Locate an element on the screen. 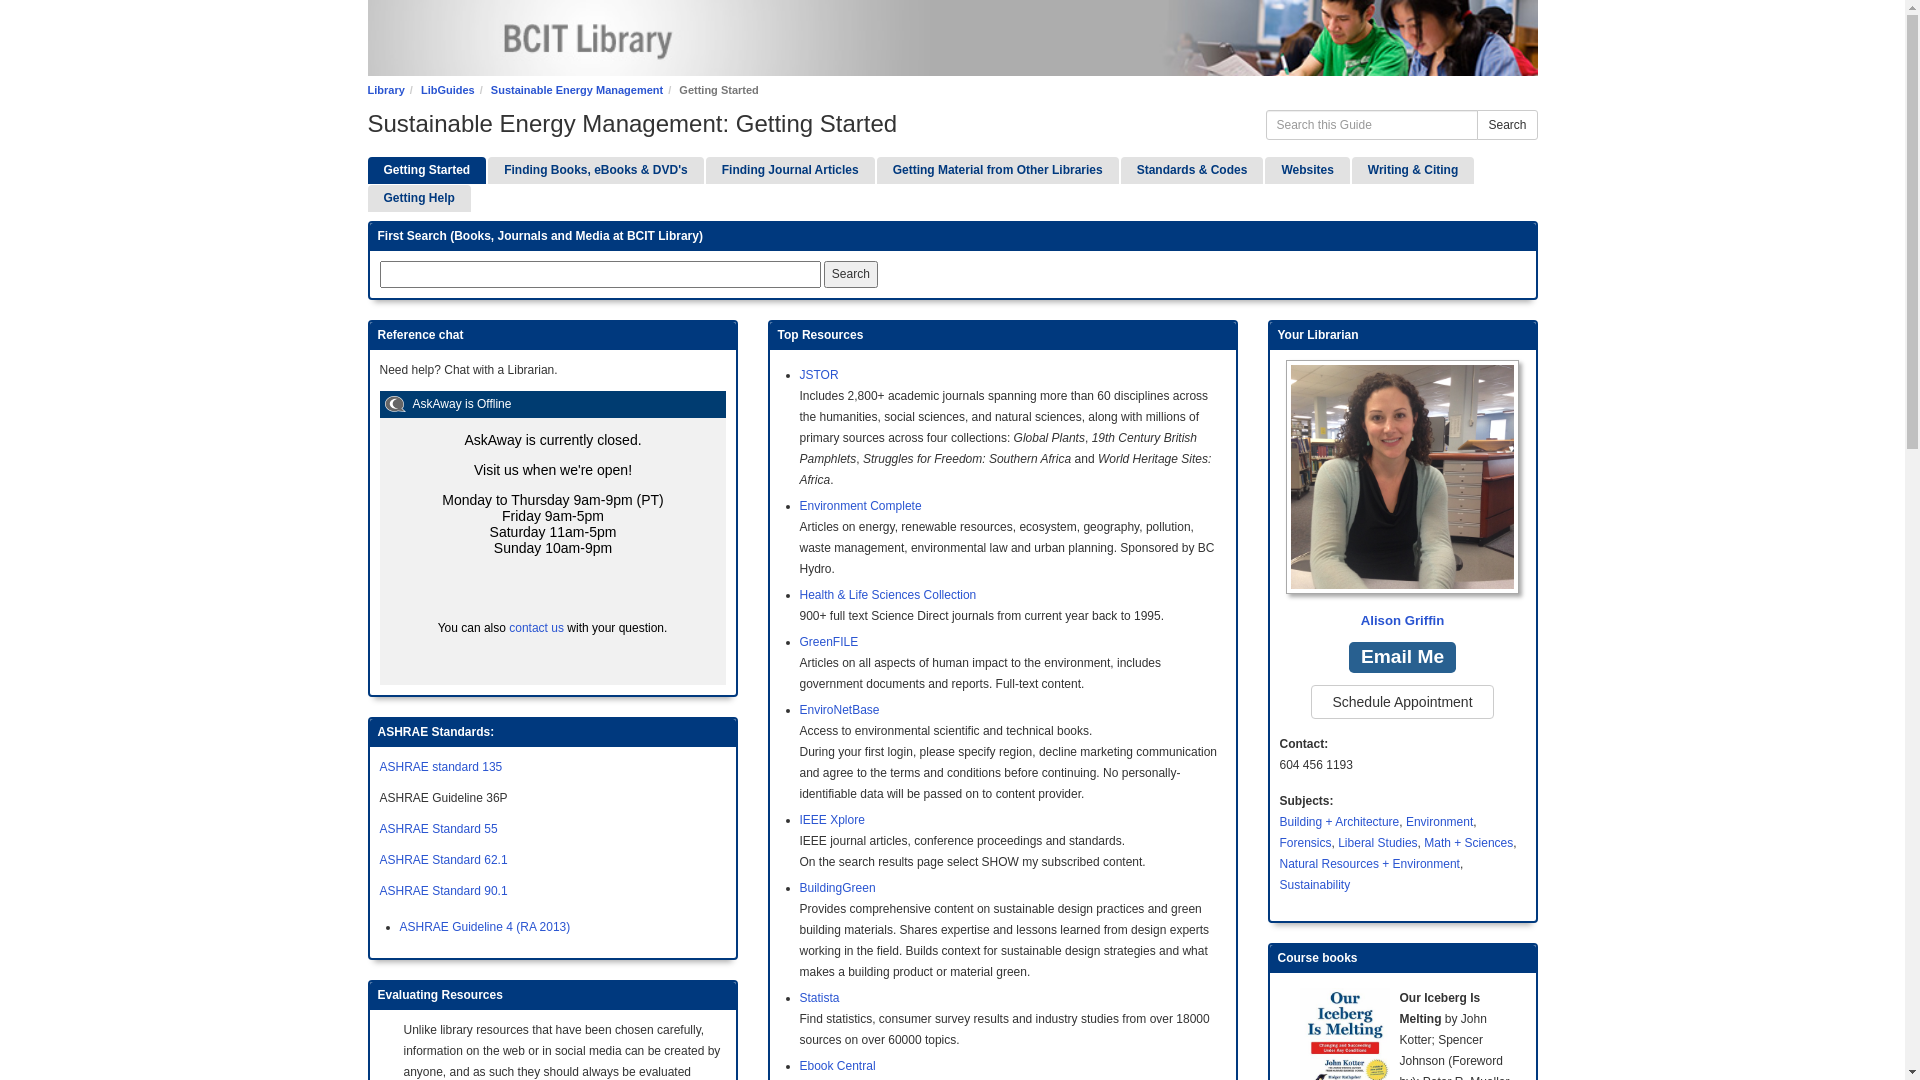 Image resolution: width=1920 pixels, height=1080 pixels. JSTOR is located at coordinates (820, 375).